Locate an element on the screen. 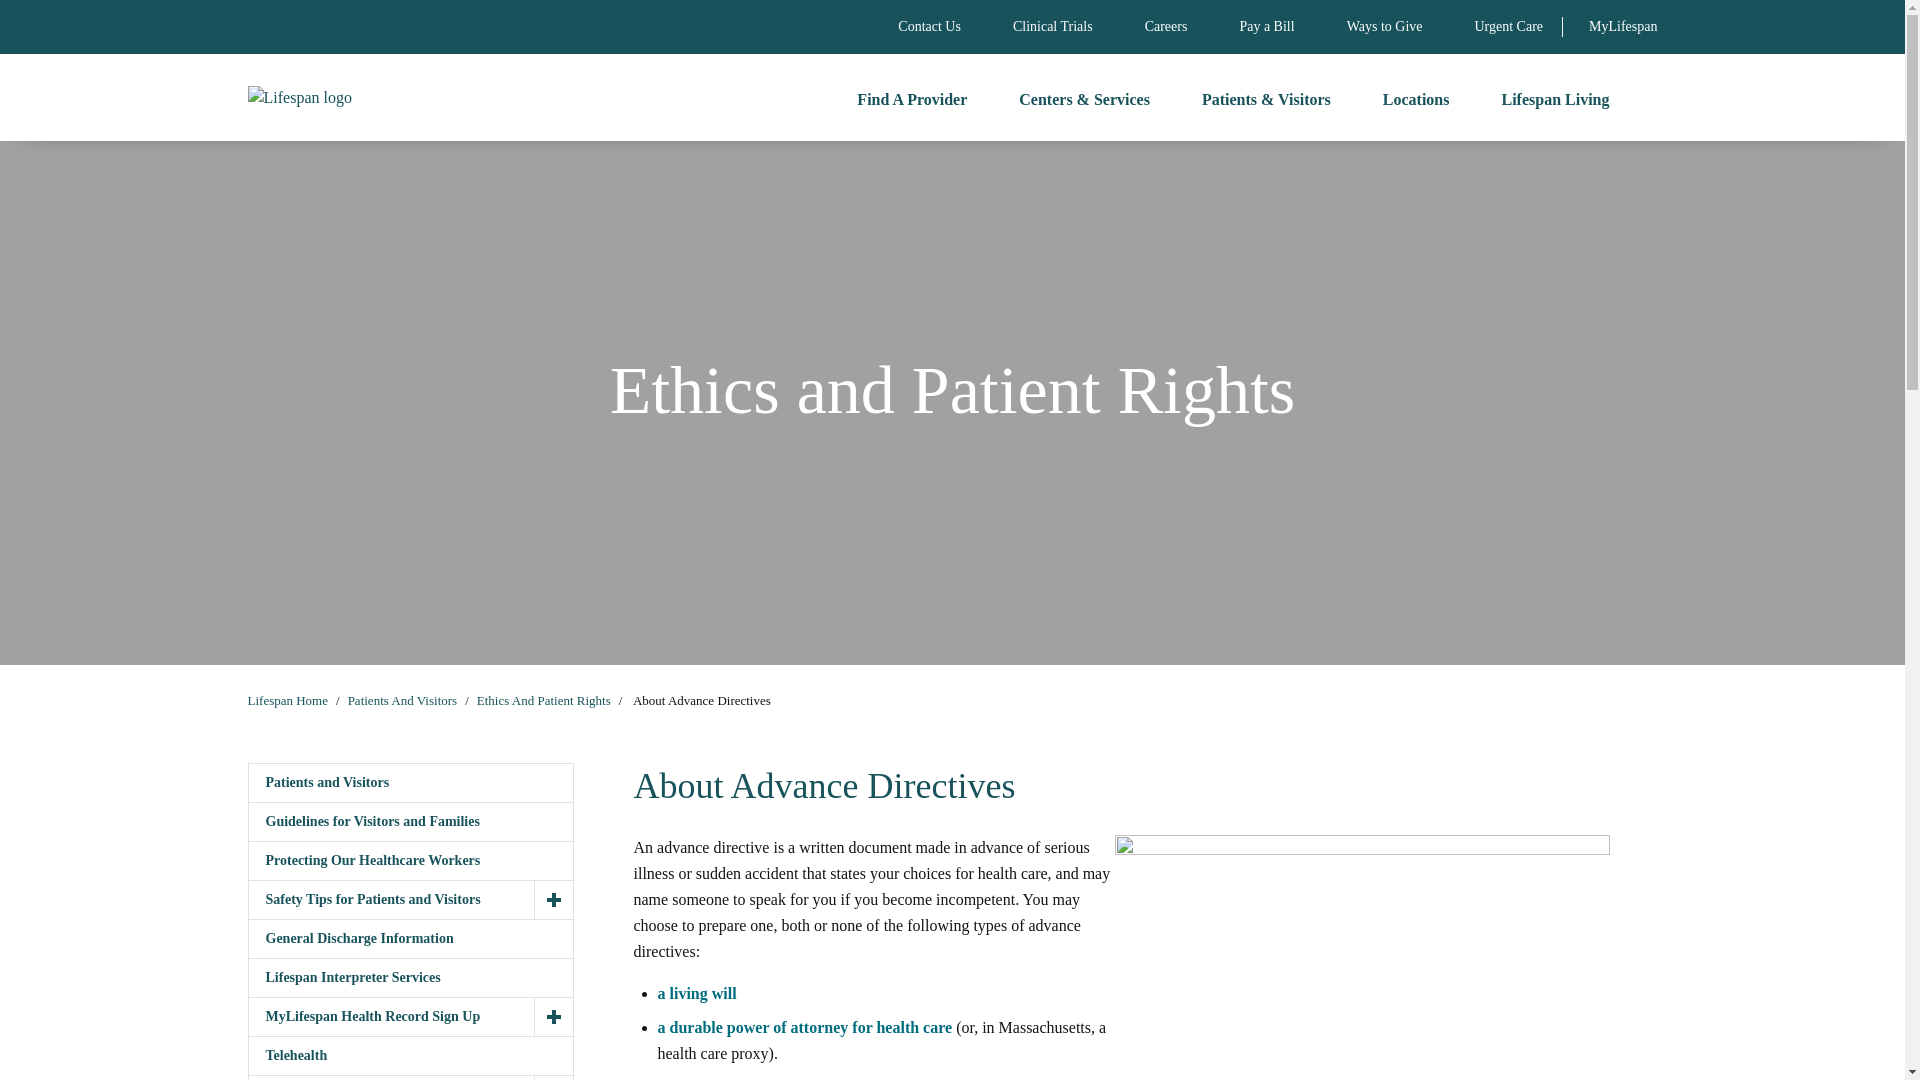 This screenshot has height=1080, width=1920. MyLifespan is located at coordinates (1622, 27).